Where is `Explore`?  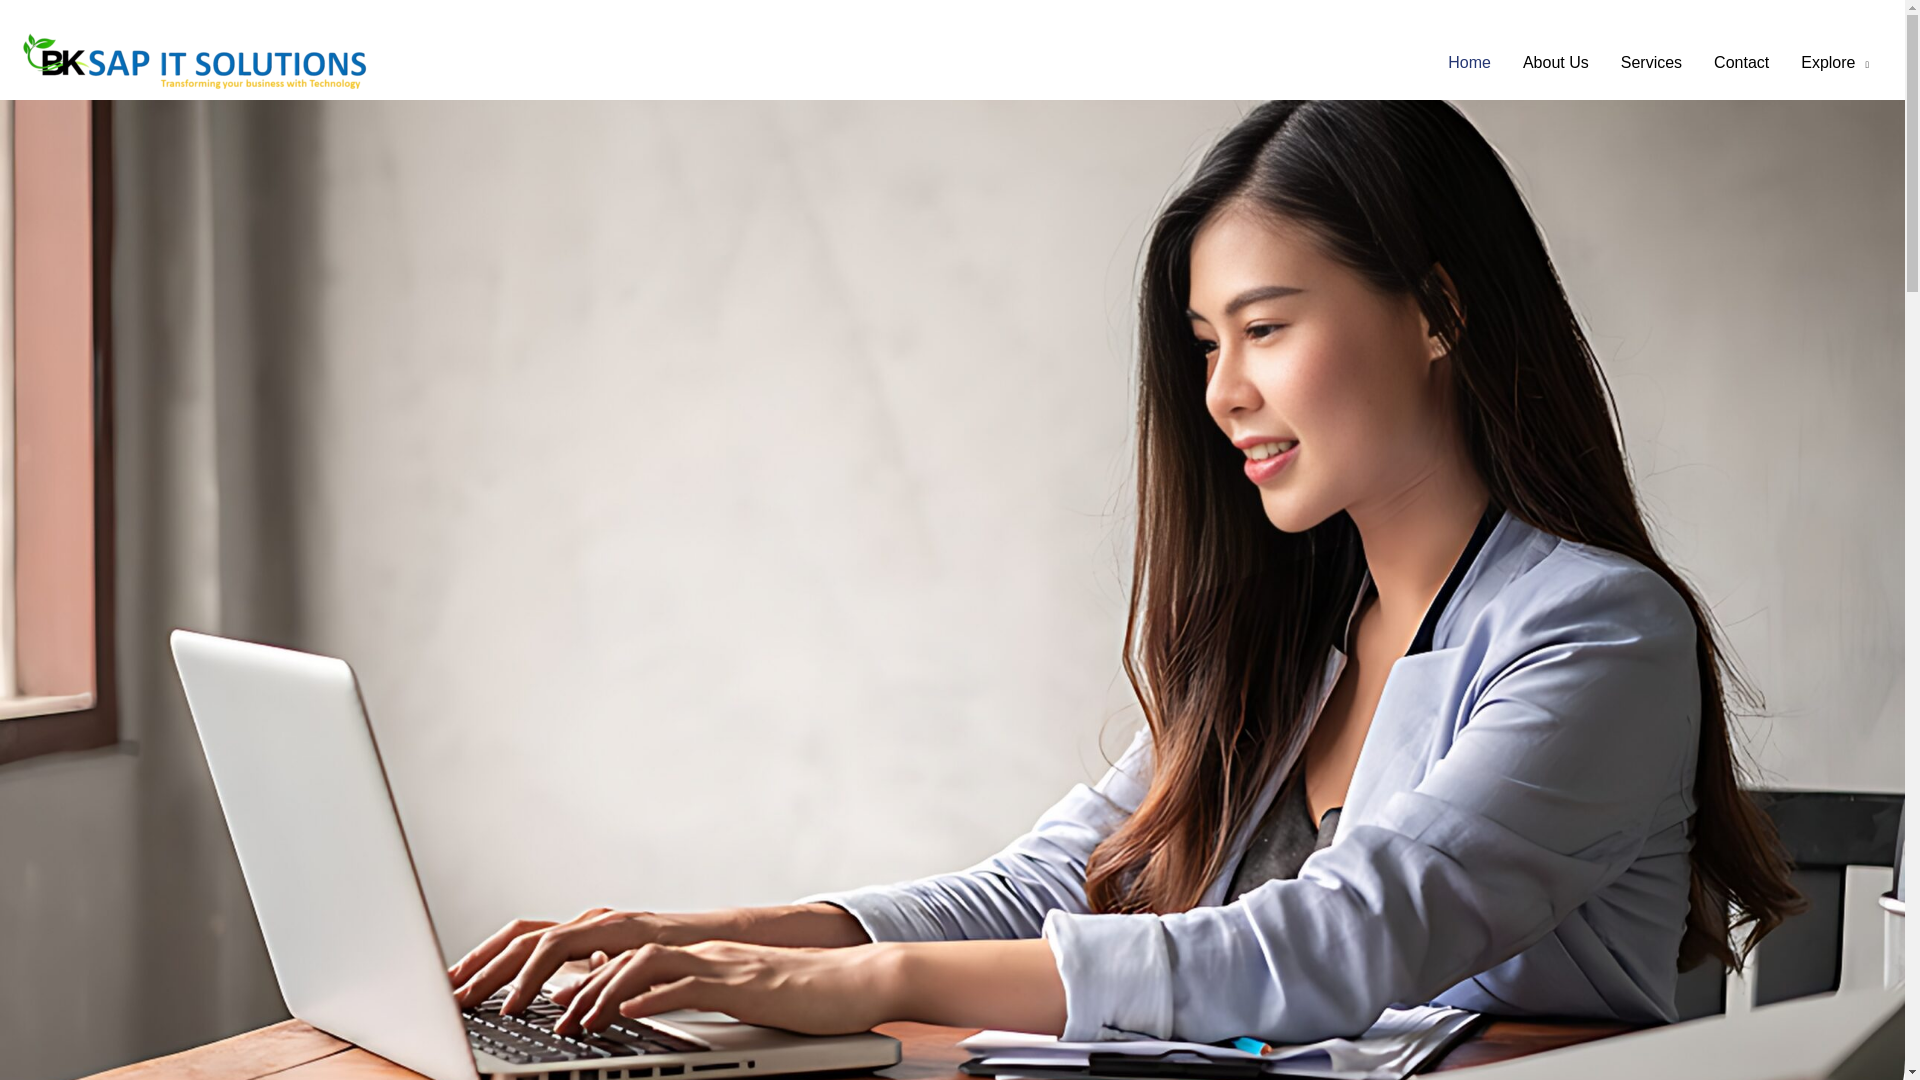
Explore is located at coordinates (1835, 63).